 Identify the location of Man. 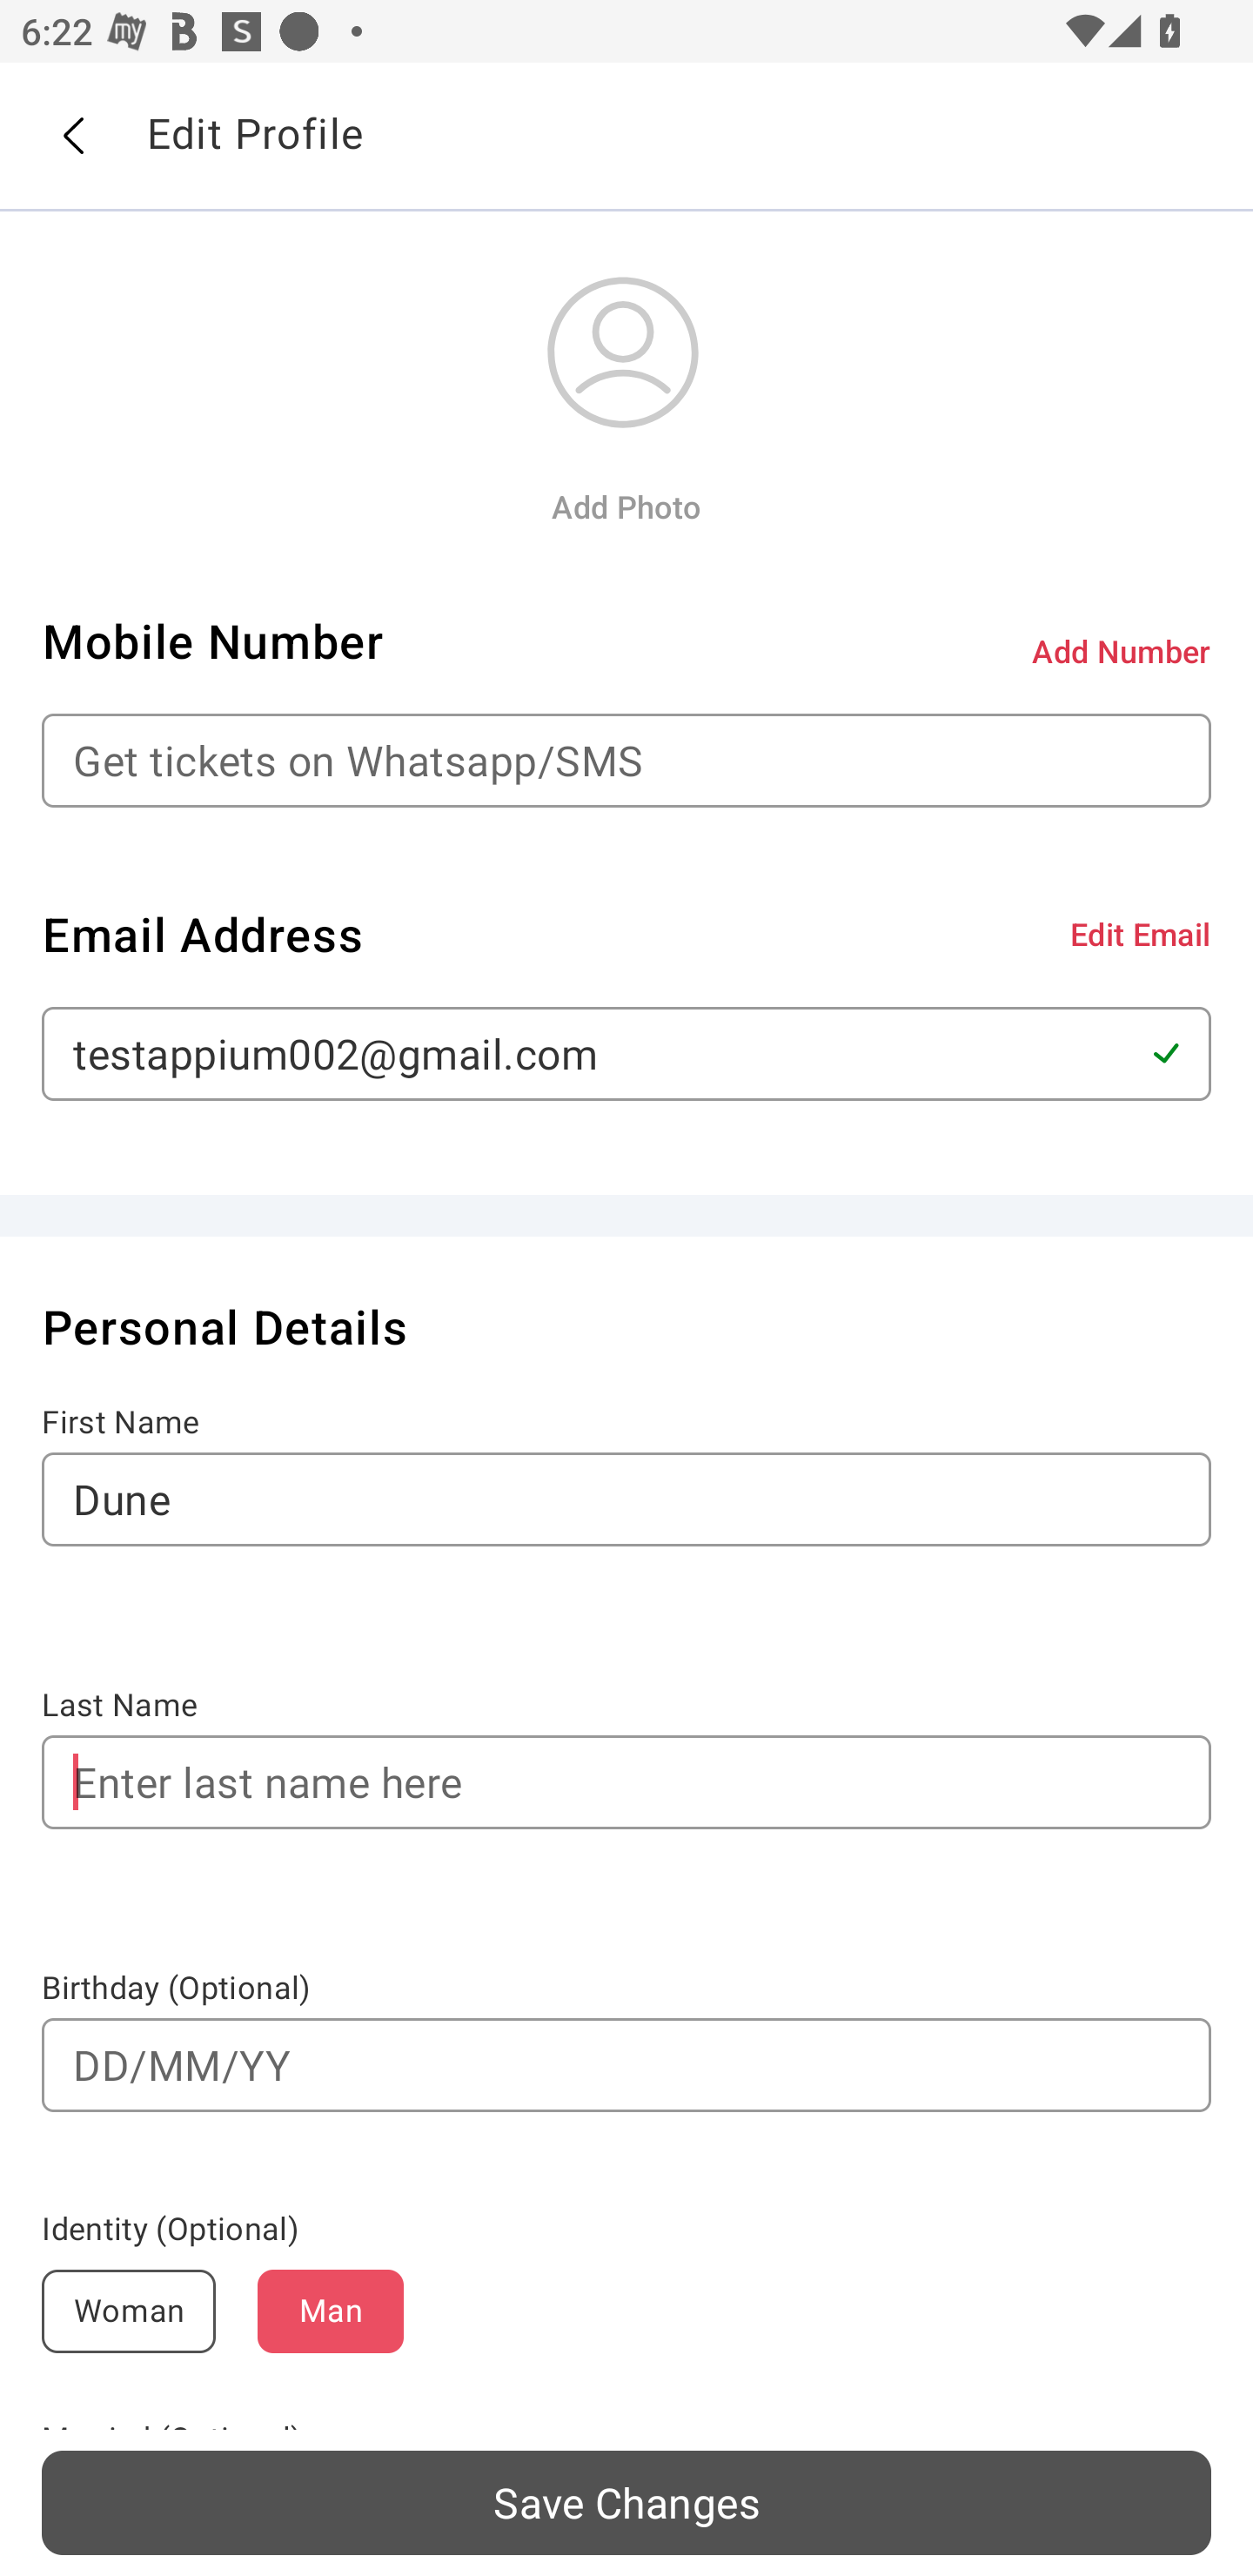
(331, 2311).